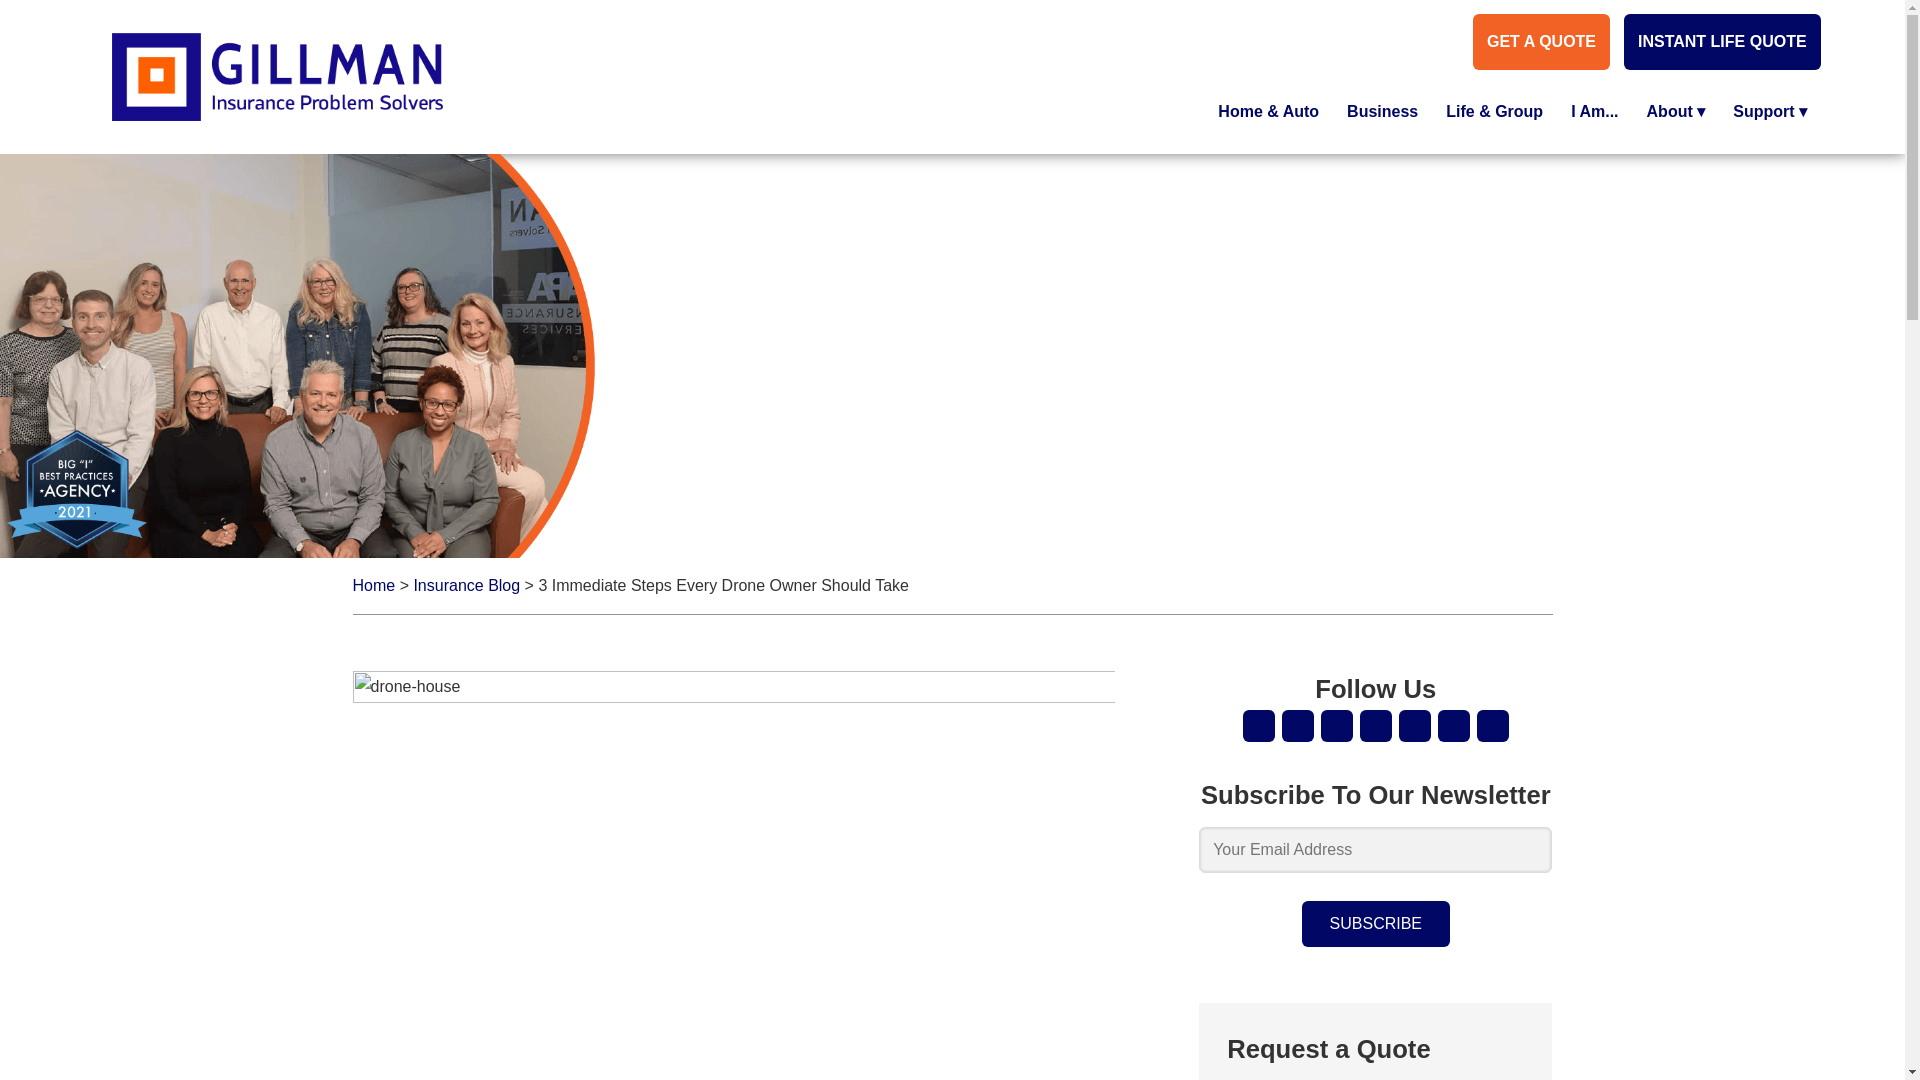  I want to click on Yelp, so click(1298, 725).